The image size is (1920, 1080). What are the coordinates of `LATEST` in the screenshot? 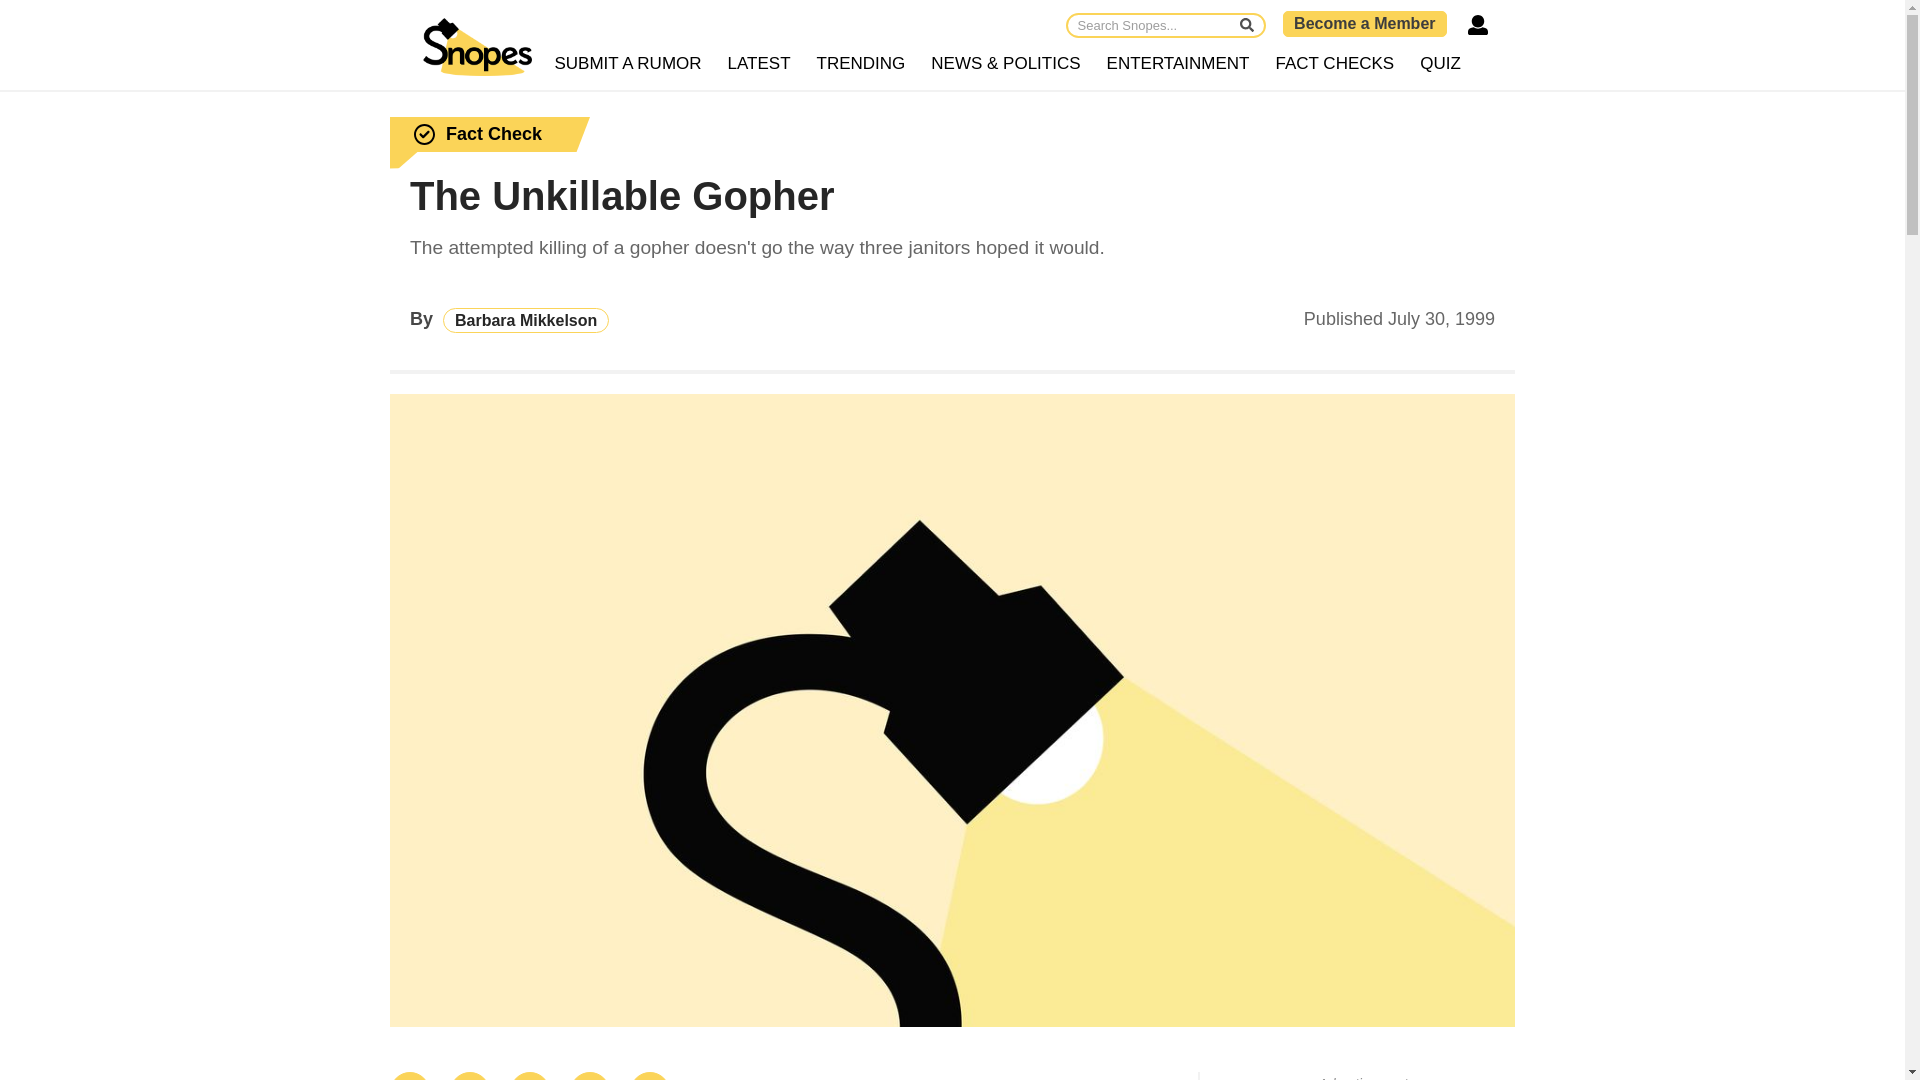 It's located at (760, 64).